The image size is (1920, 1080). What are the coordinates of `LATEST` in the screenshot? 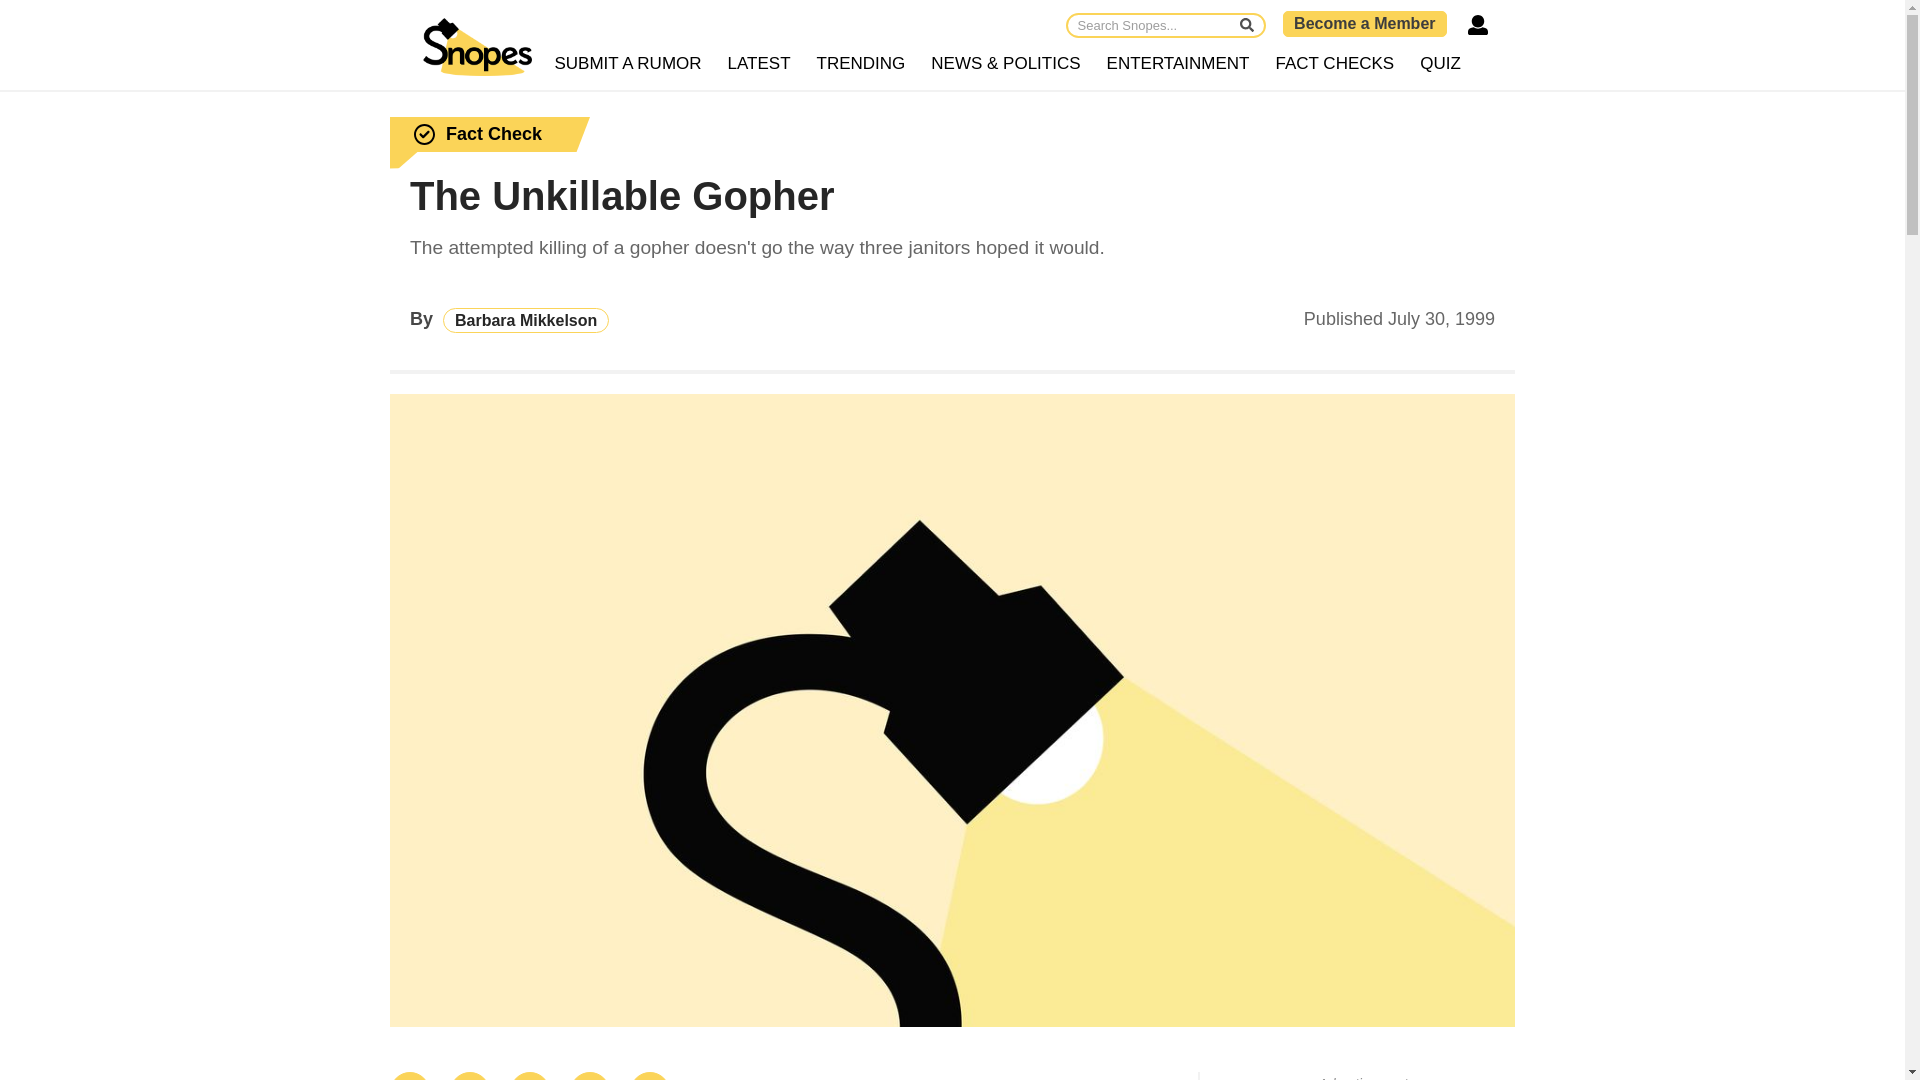 It's located at (760, 64).